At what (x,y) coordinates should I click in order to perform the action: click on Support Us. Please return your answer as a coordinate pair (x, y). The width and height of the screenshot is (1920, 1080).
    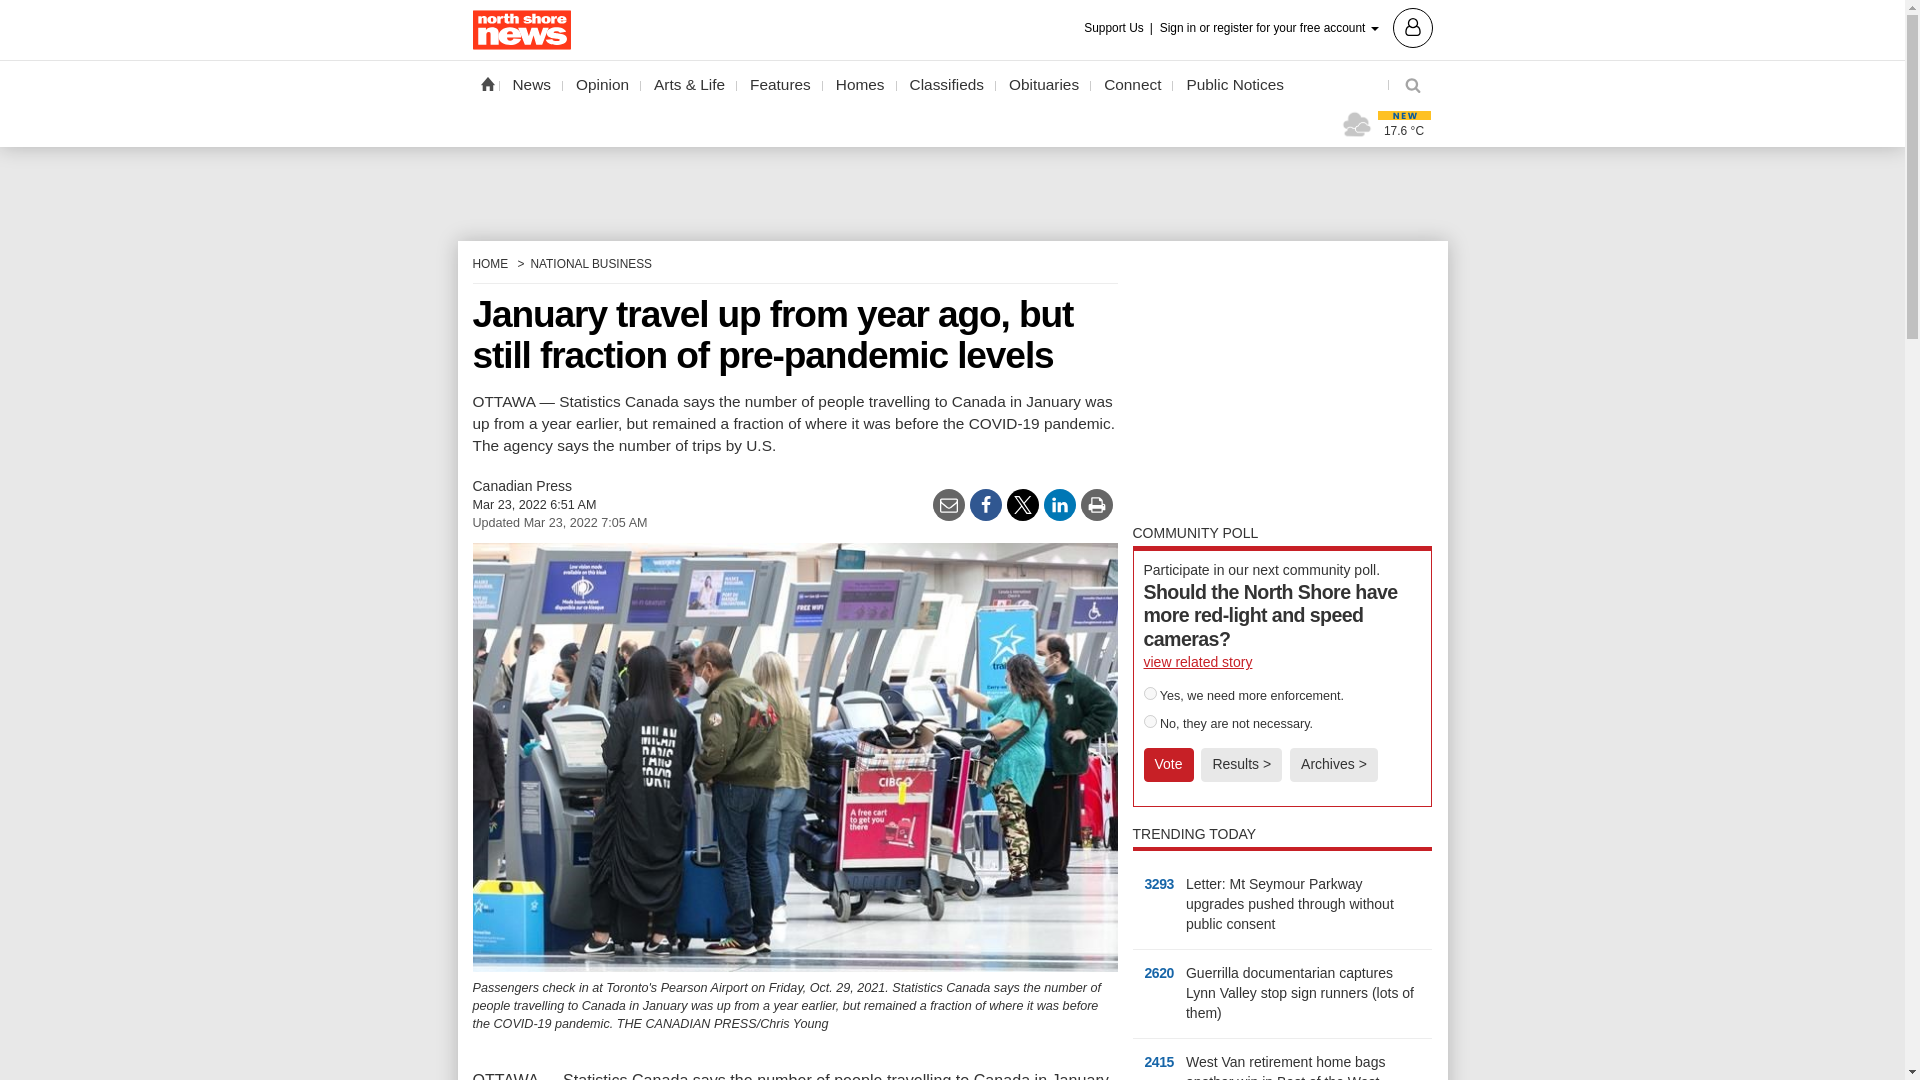
    Looking at the image, I should click on (1120, 28).